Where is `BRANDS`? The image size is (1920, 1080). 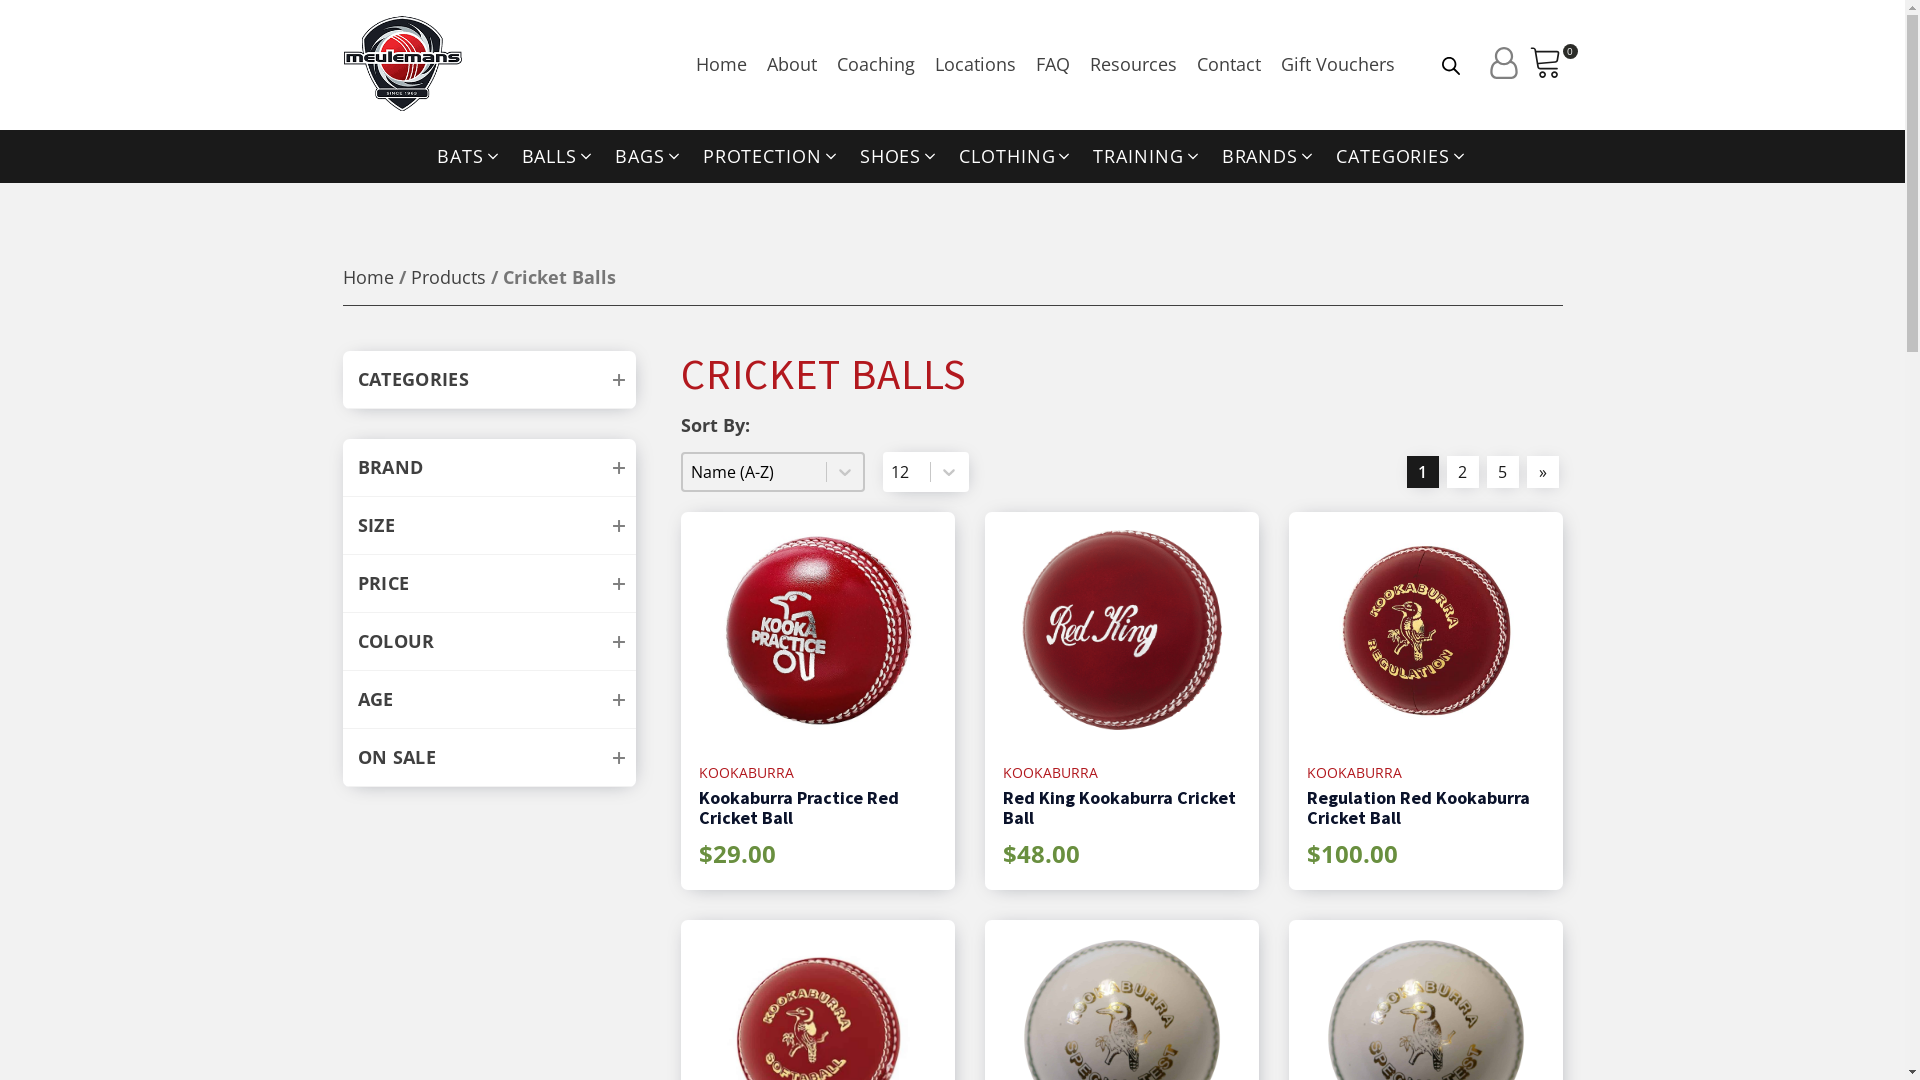
BRANDS is located at coordinates (1269, 157).